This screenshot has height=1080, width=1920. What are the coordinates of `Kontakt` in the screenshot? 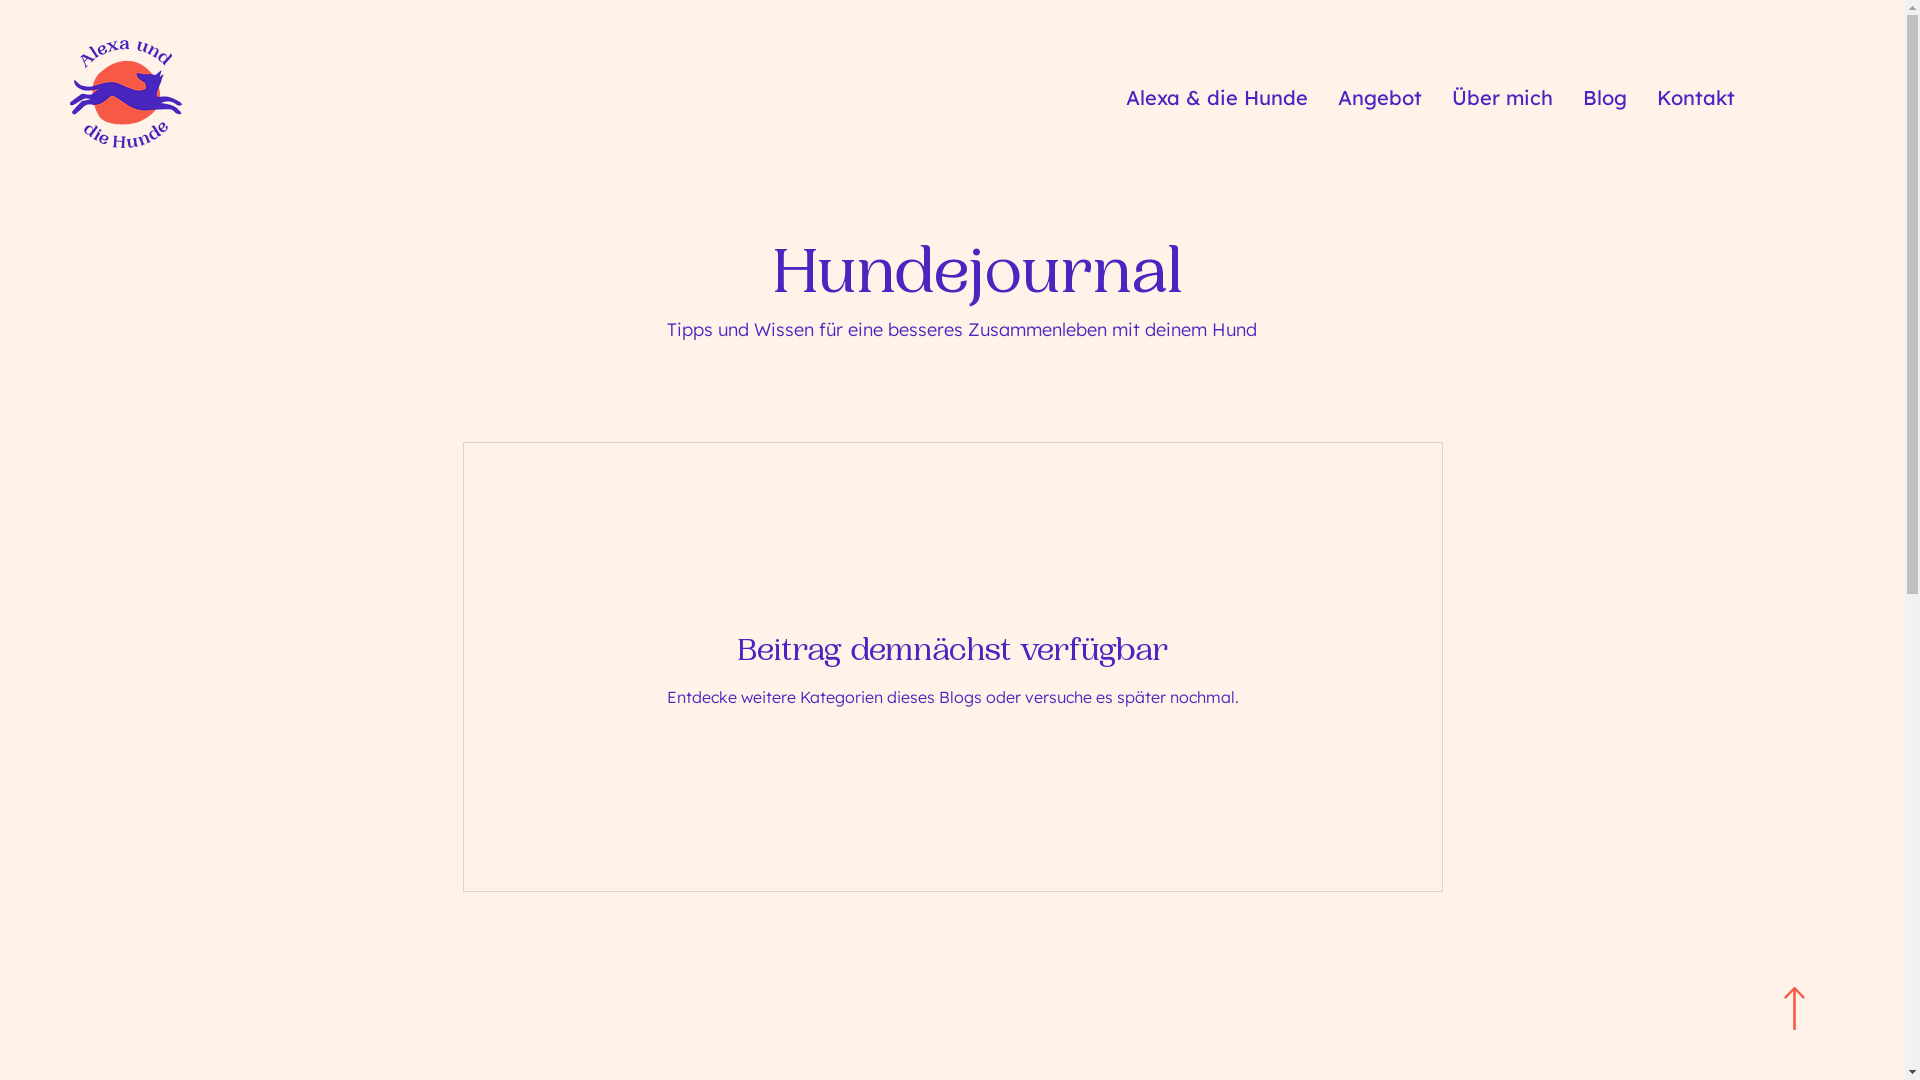 It's located at (1696, 98).